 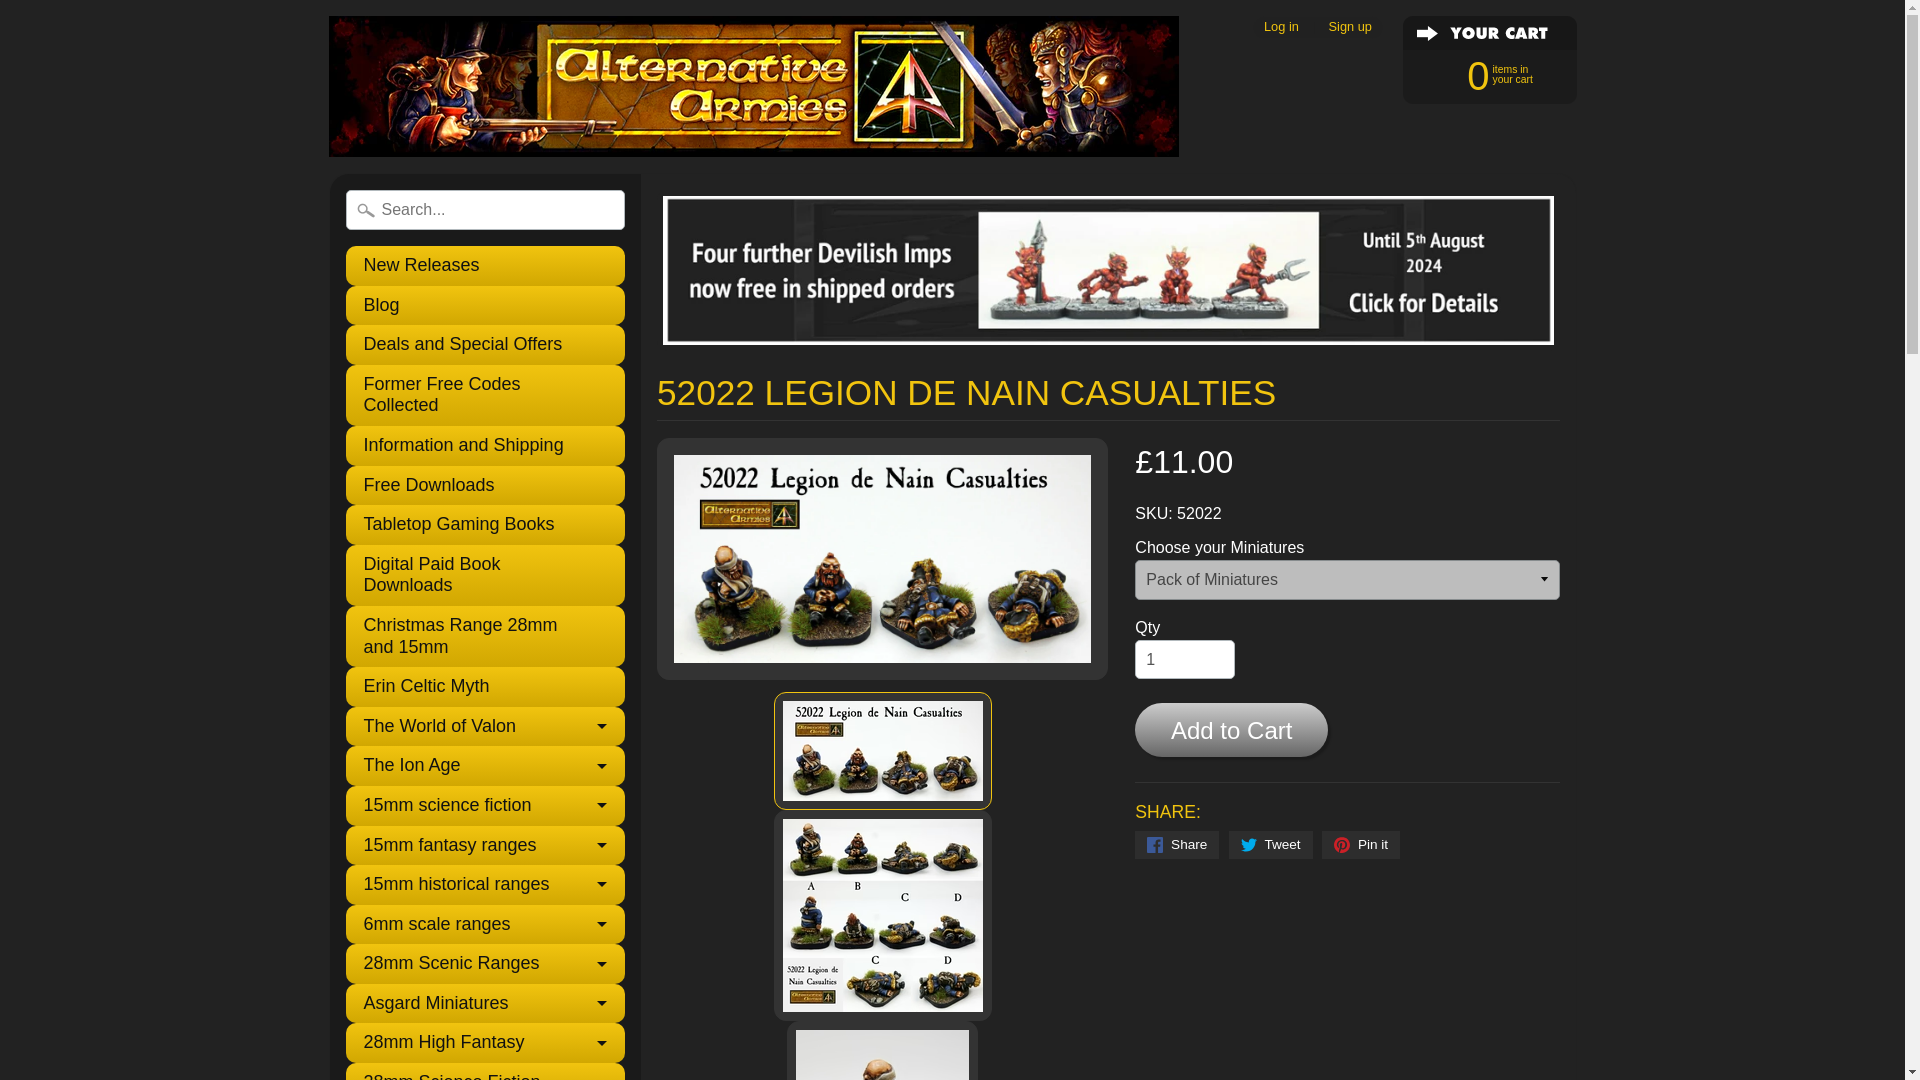 I want to click on Former Free Codes Collected, so click(x=485, y=395).